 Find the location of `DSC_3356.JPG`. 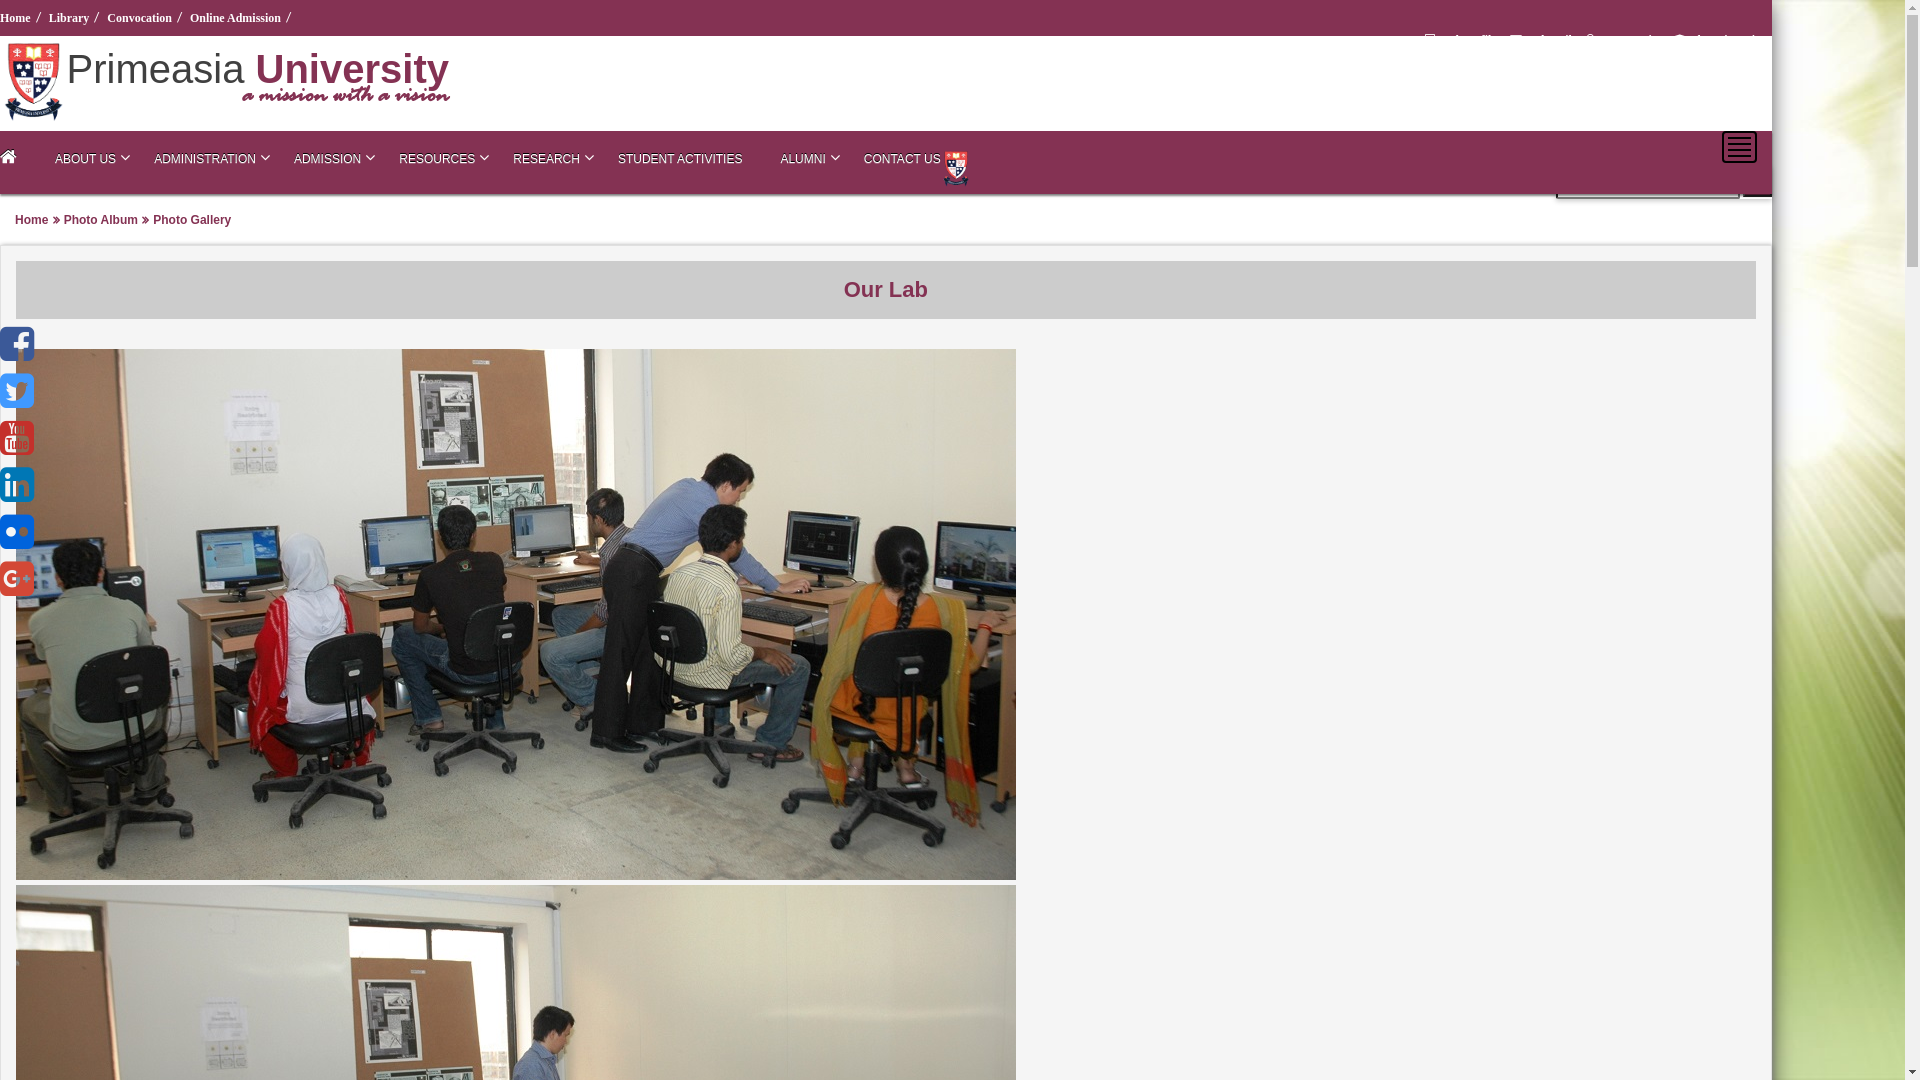

DSC_3356.JPG is located at coordinates (516, 874).